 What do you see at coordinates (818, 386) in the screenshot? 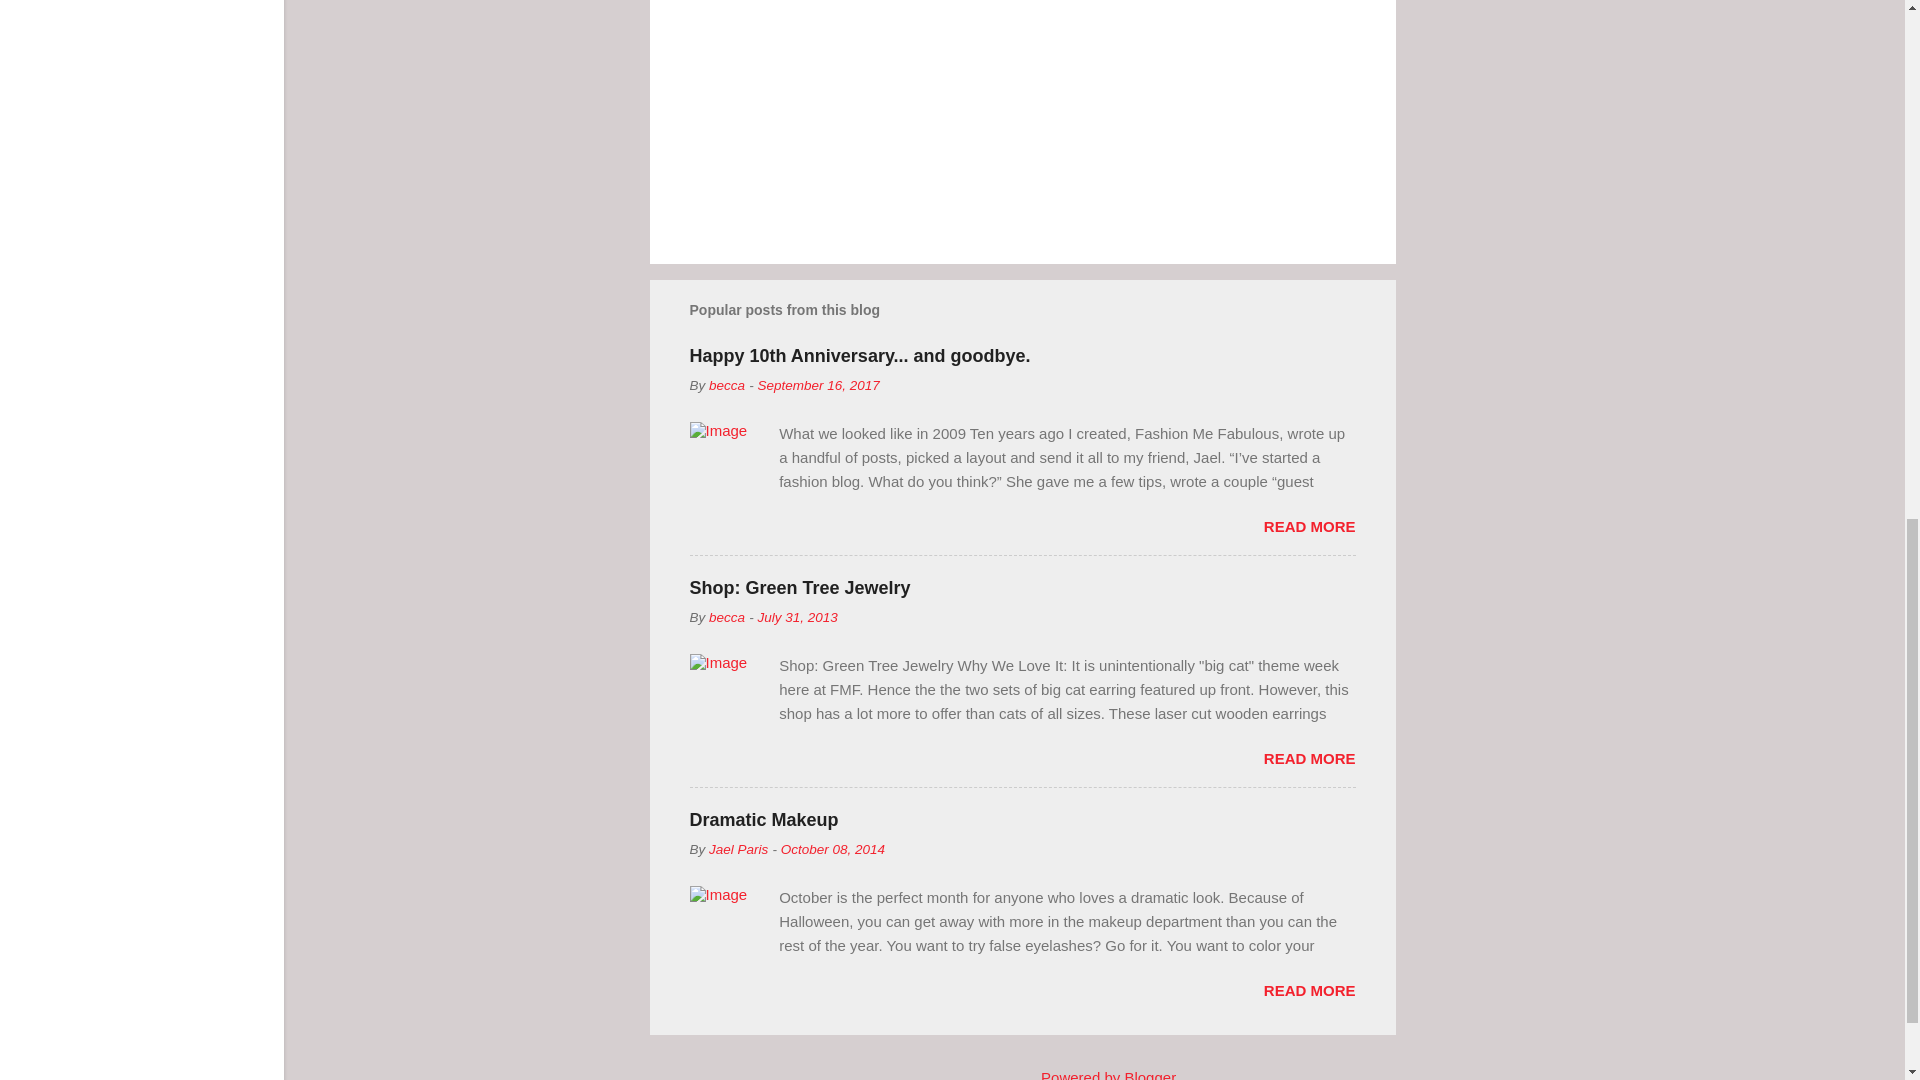
I see `September 16, 2017` at bounding box center [818, 386].